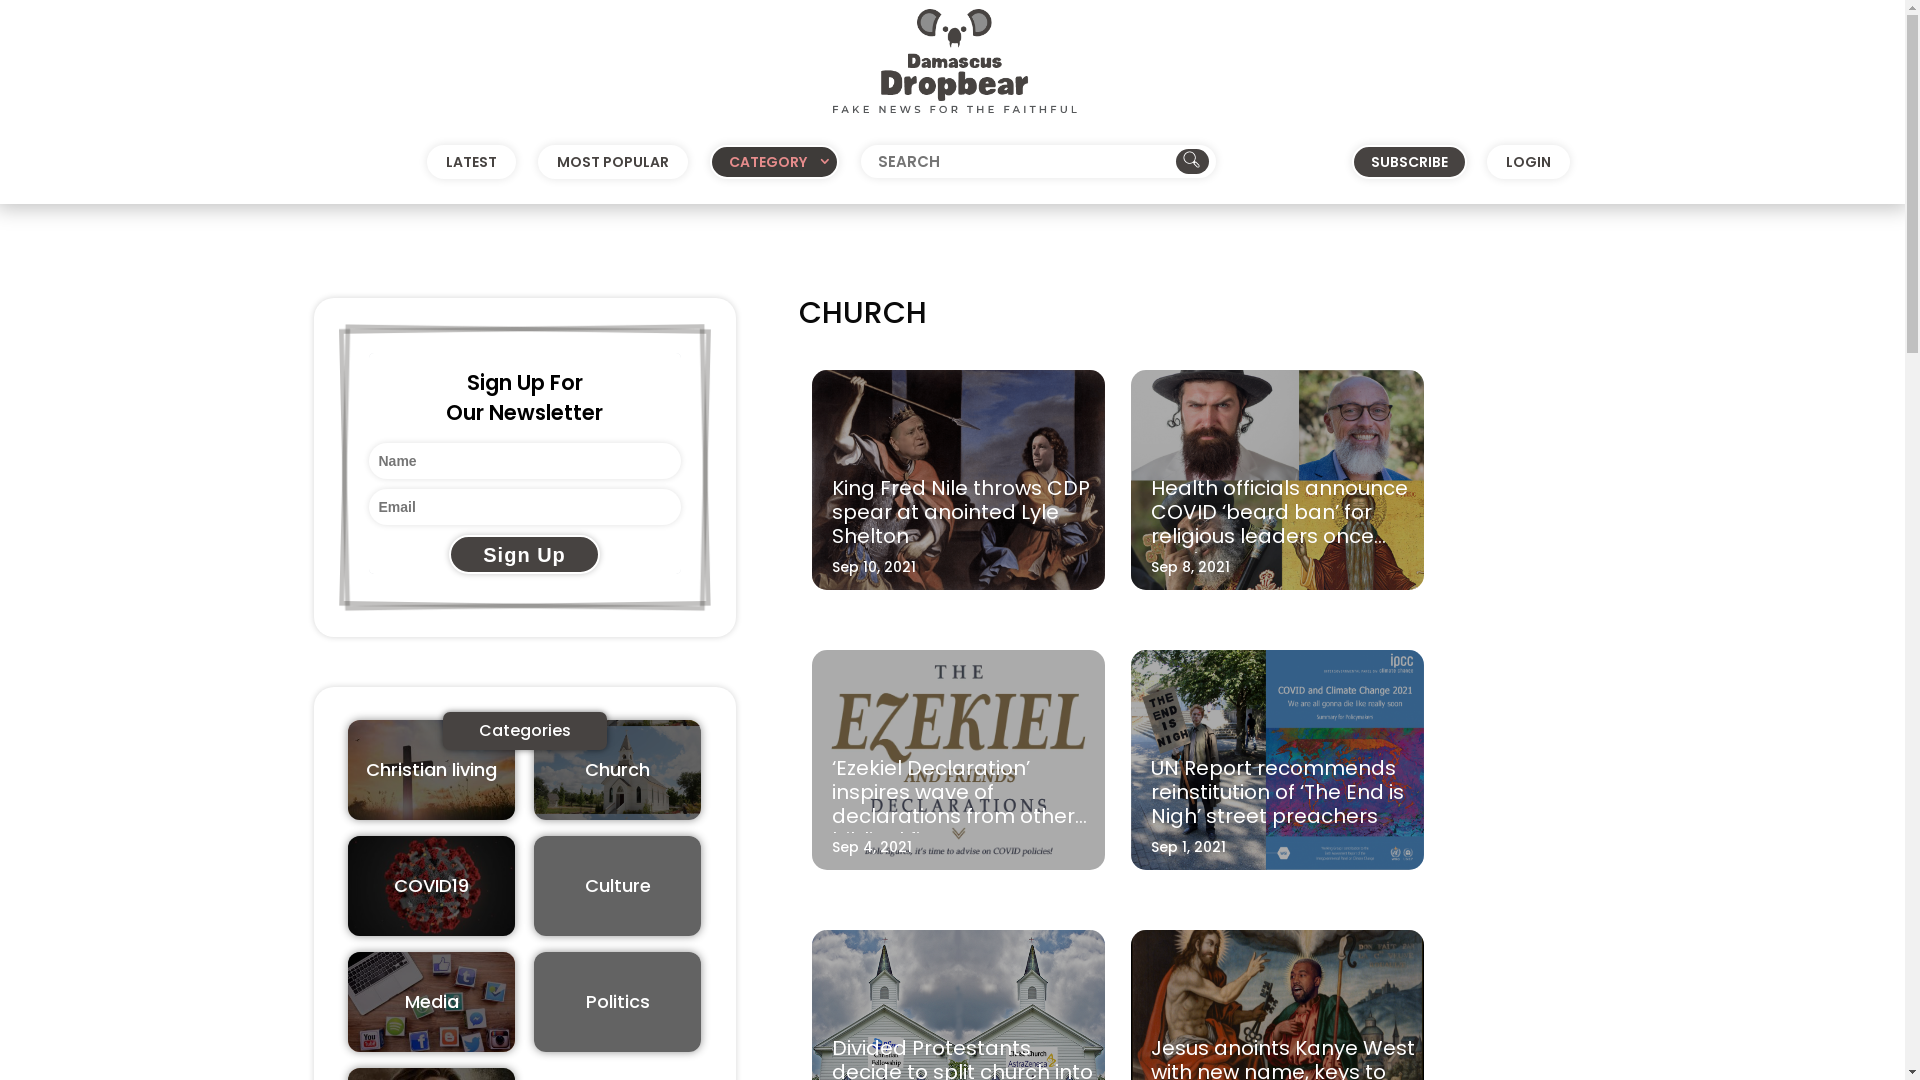  Describe the element at coordinates (618, 886) in the screenshot. I see `Culture` at that location.